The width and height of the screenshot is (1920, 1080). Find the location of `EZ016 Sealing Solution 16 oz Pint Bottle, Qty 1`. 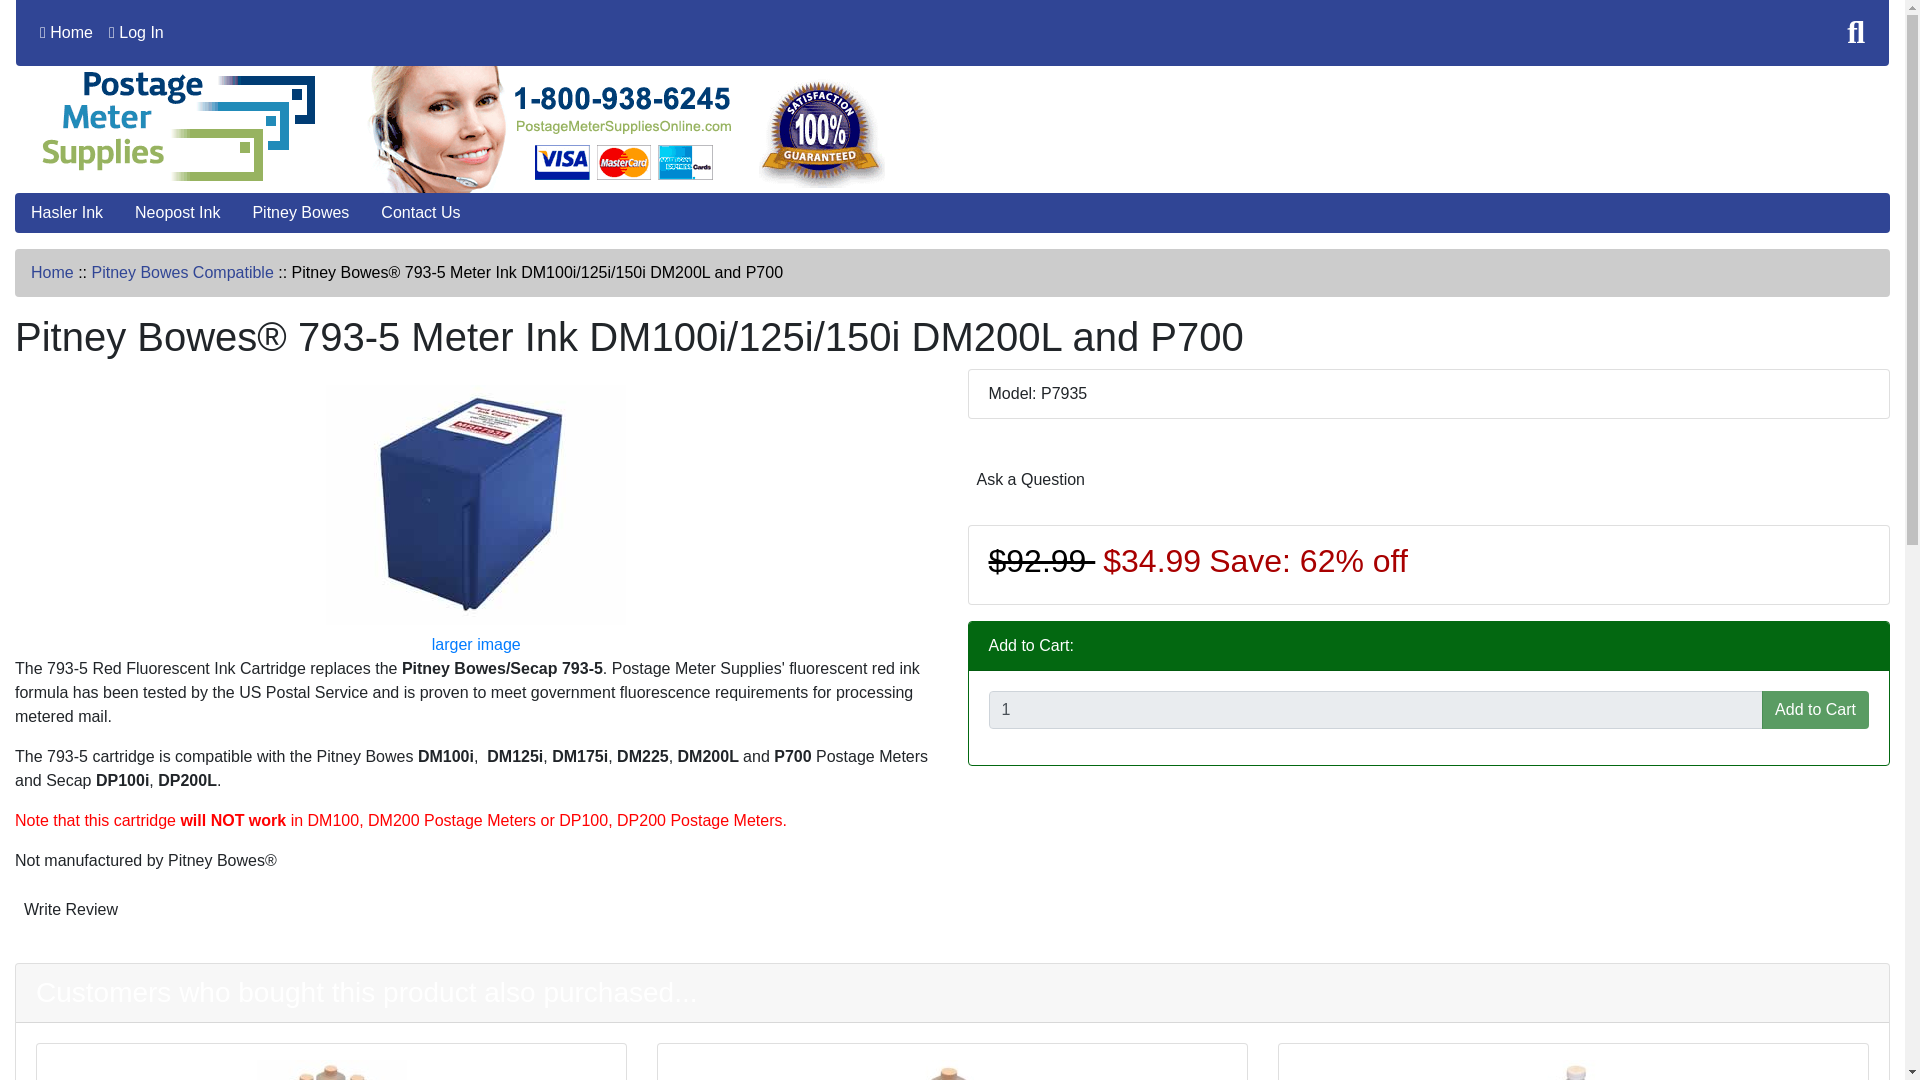

EZ016 Sealing Solution 16 oz Pint Bottle, Qty 1 is located at coordinates (952, 1070).